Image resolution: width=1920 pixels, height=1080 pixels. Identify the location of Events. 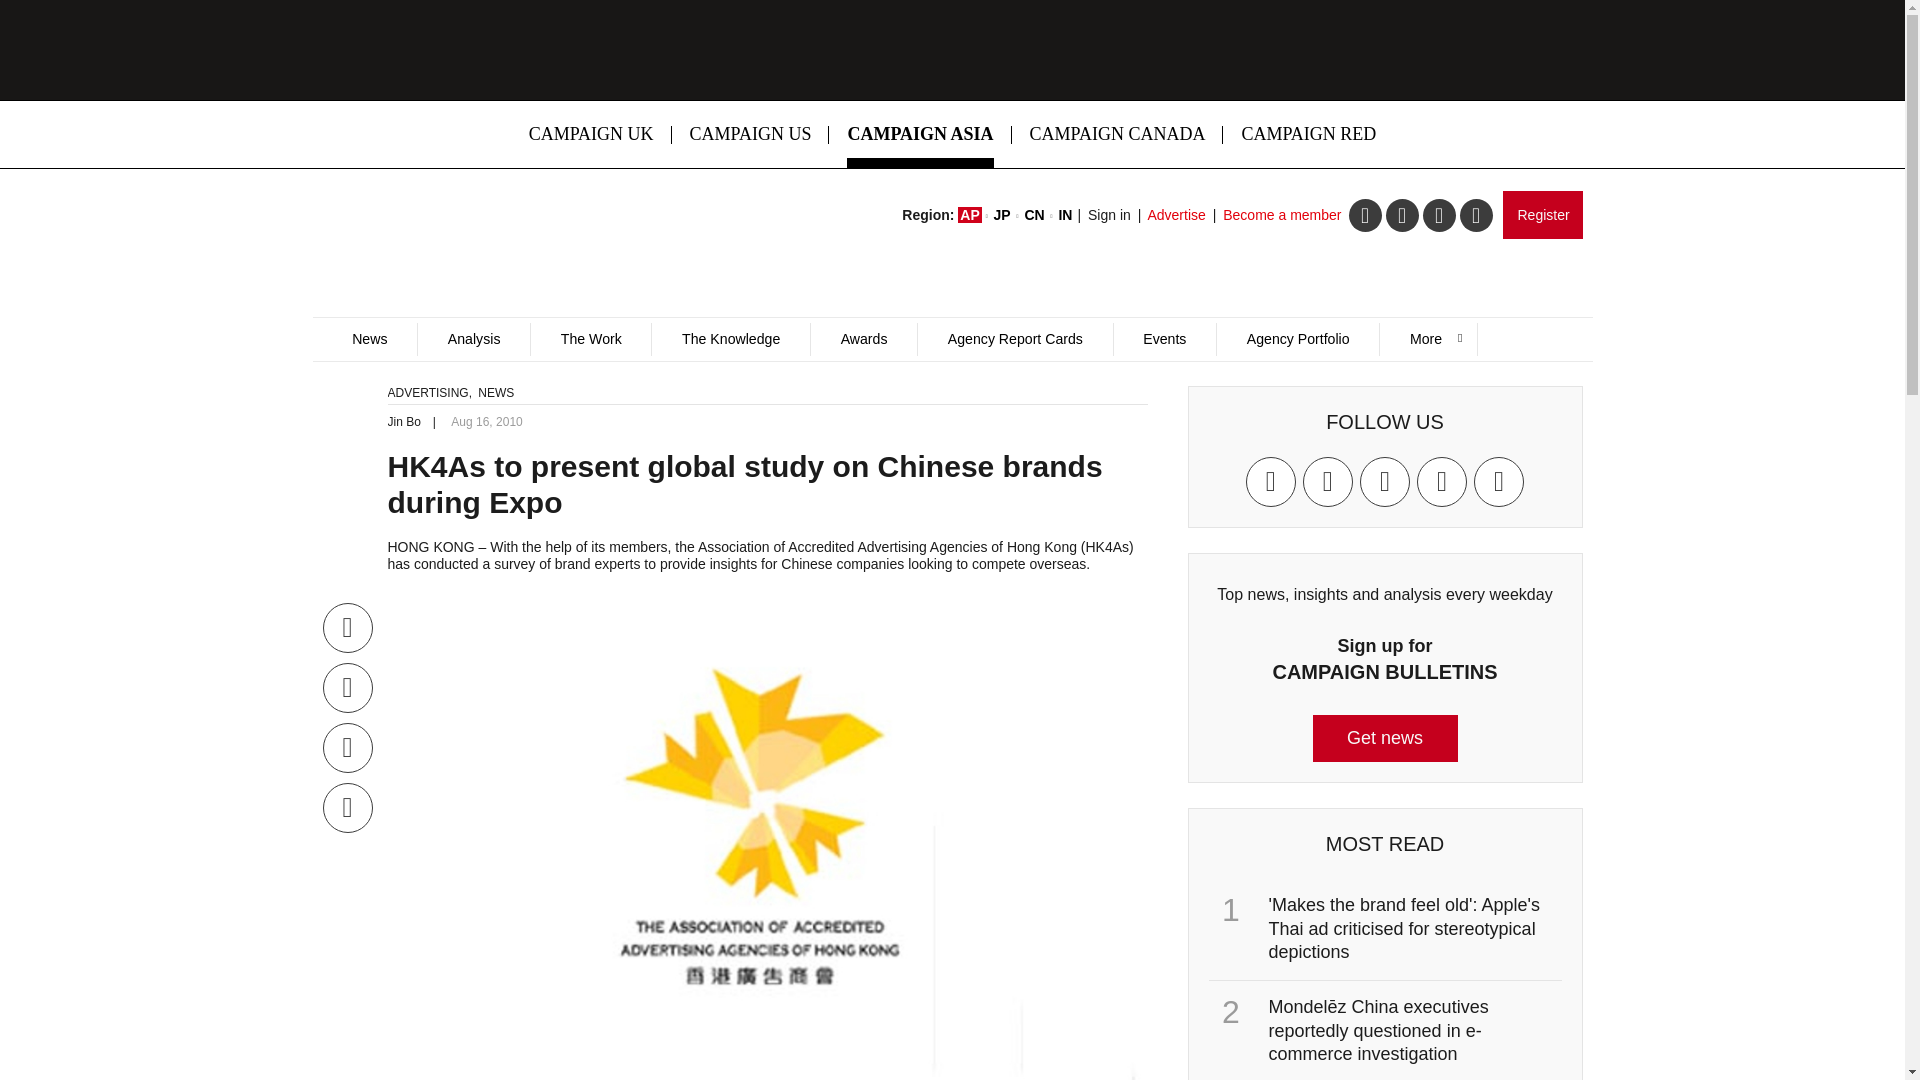
(1165, 339).